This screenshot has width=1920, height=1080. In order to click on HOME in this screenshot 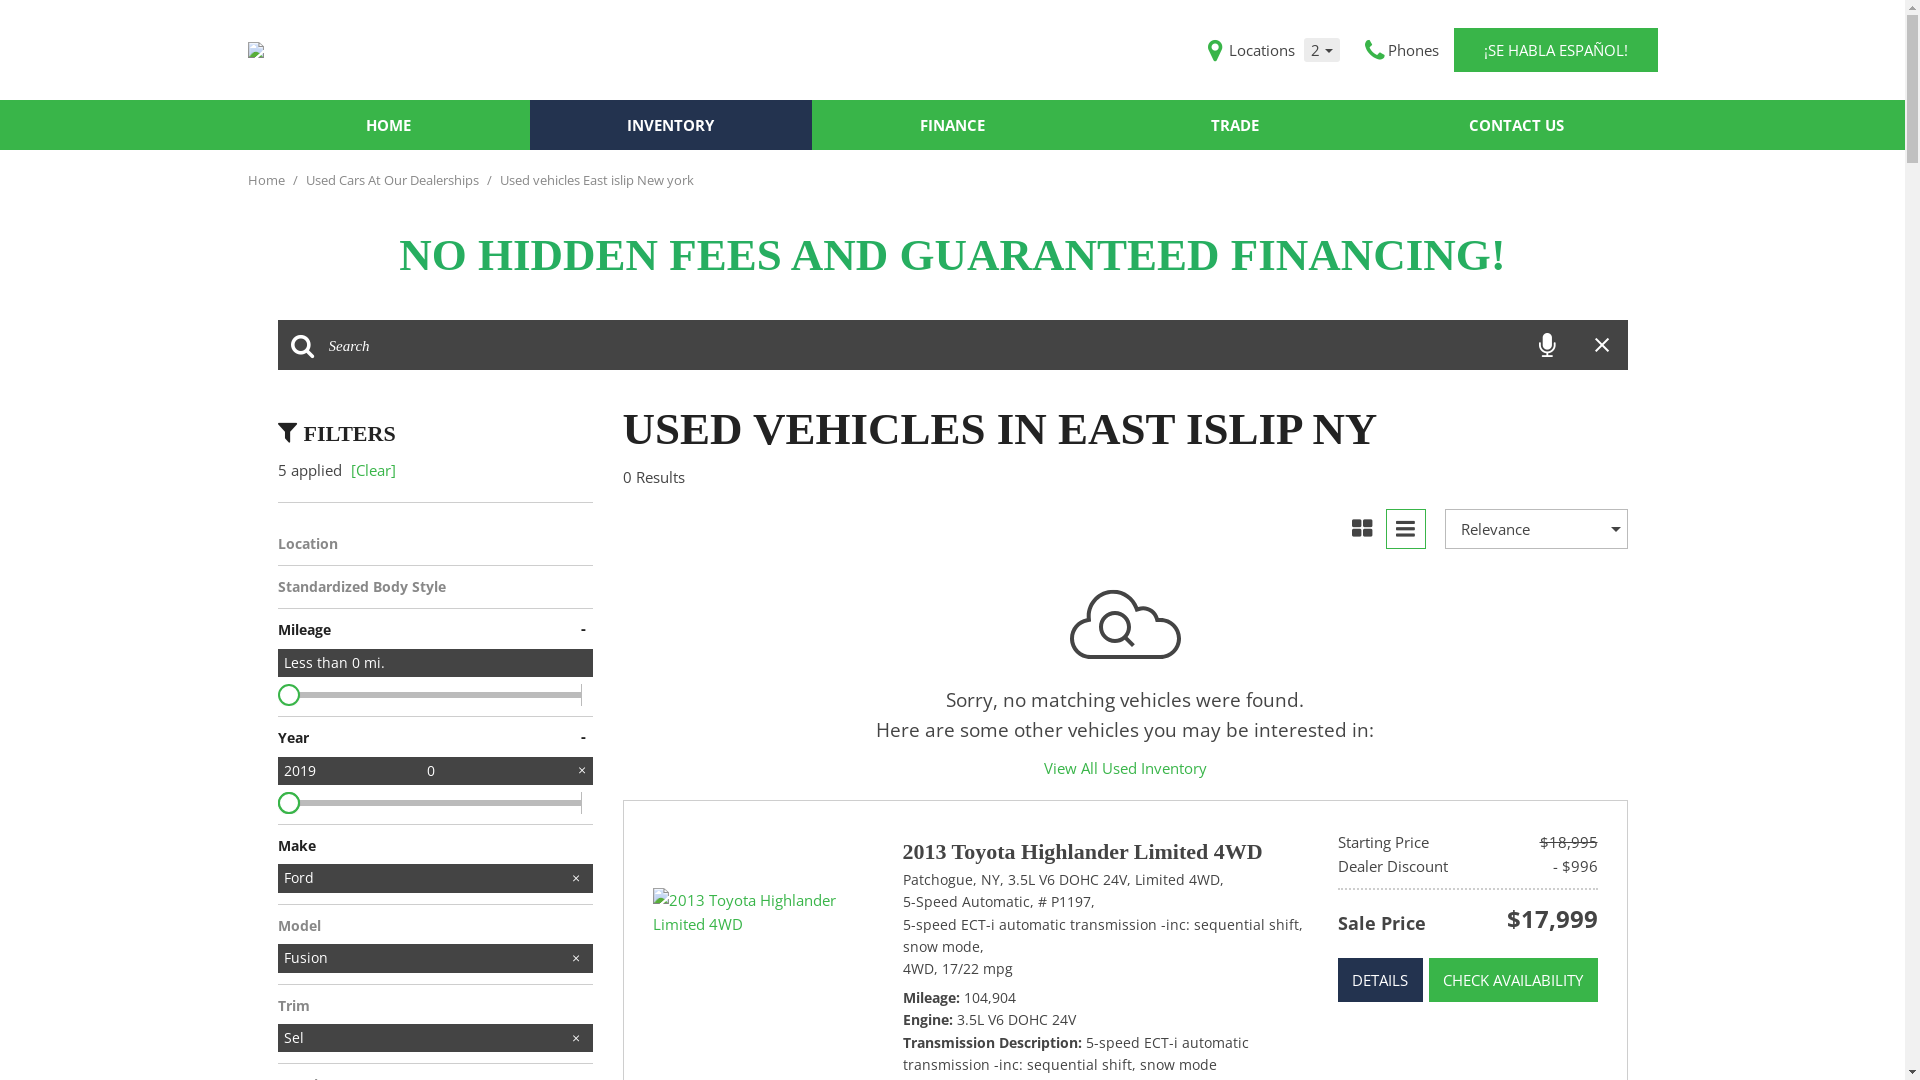, I will do `click(389, 125)`.